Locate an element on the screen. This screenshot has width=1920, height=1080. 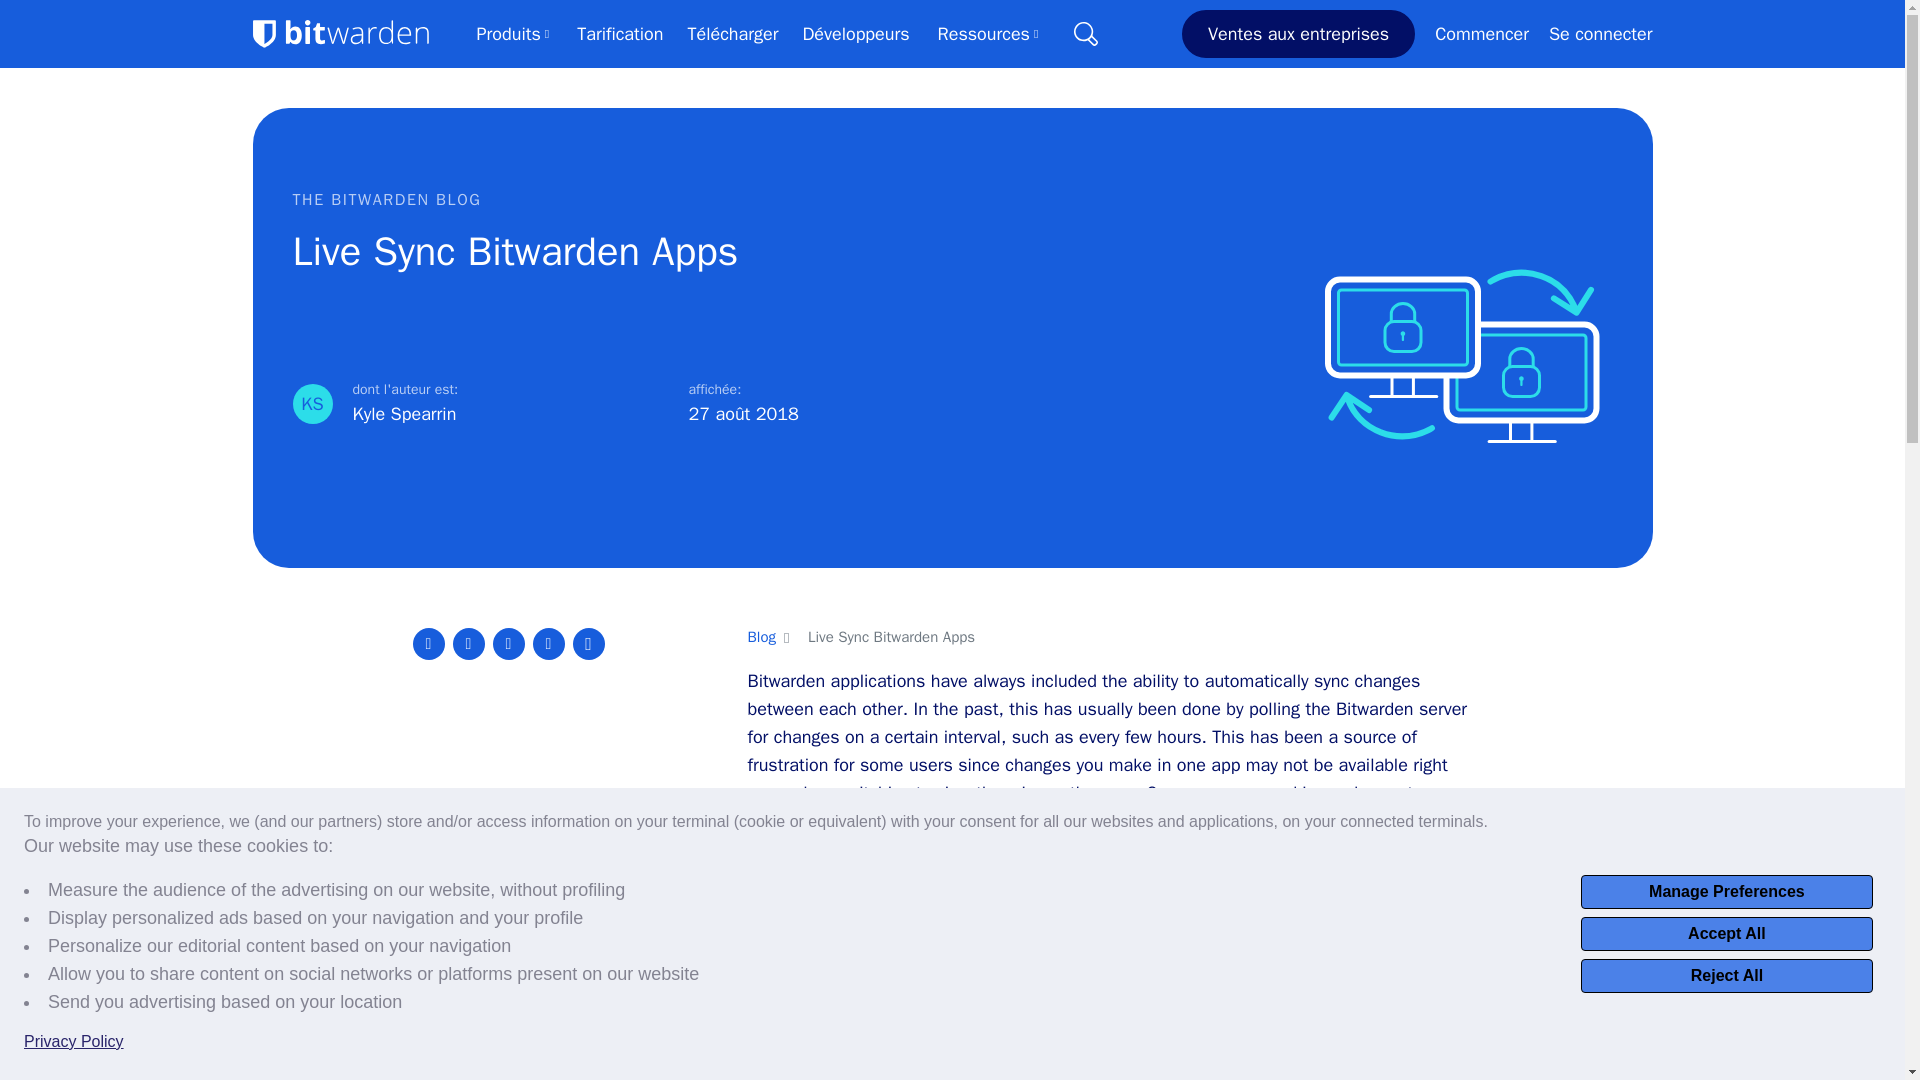
Tweet is located at coordinates (428, 643).